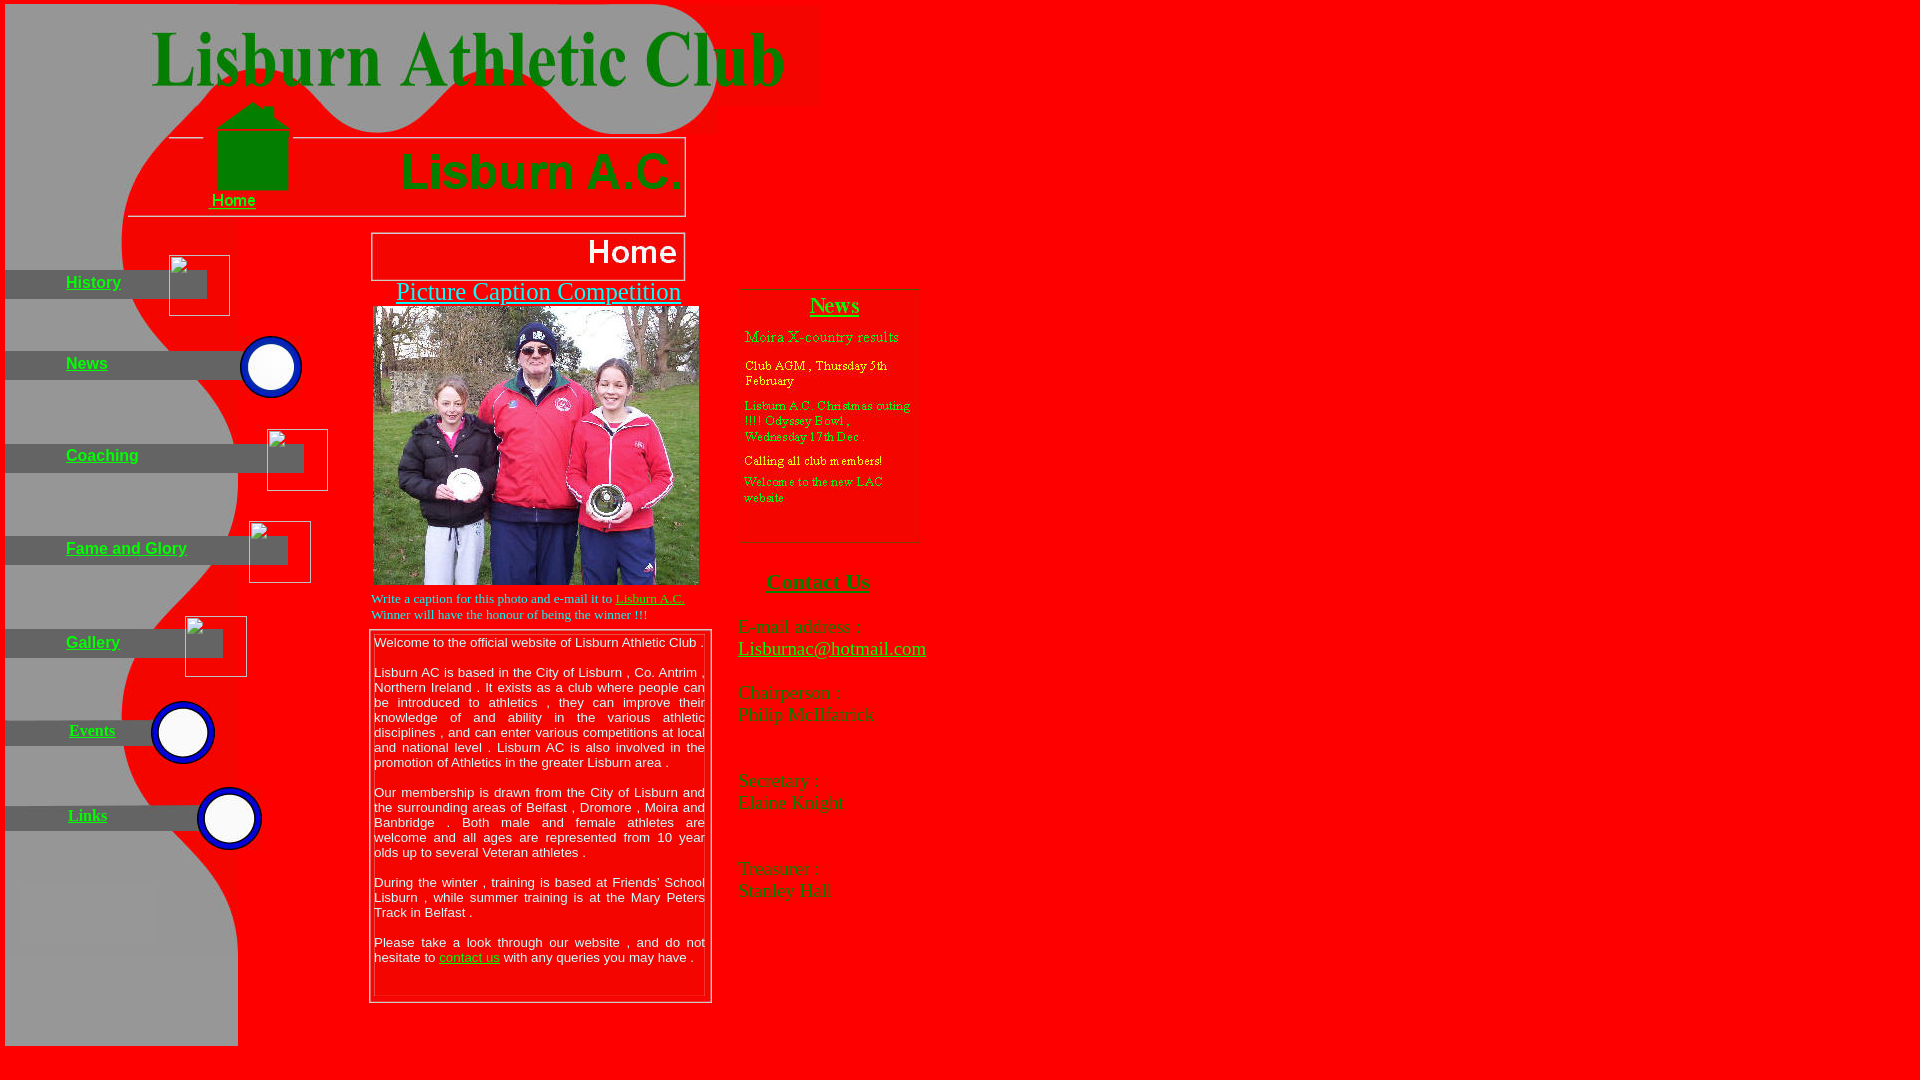  What do you see at coordinates (231, 198) in the screenshot?
I see `Home` at bounding box center [231, 198].